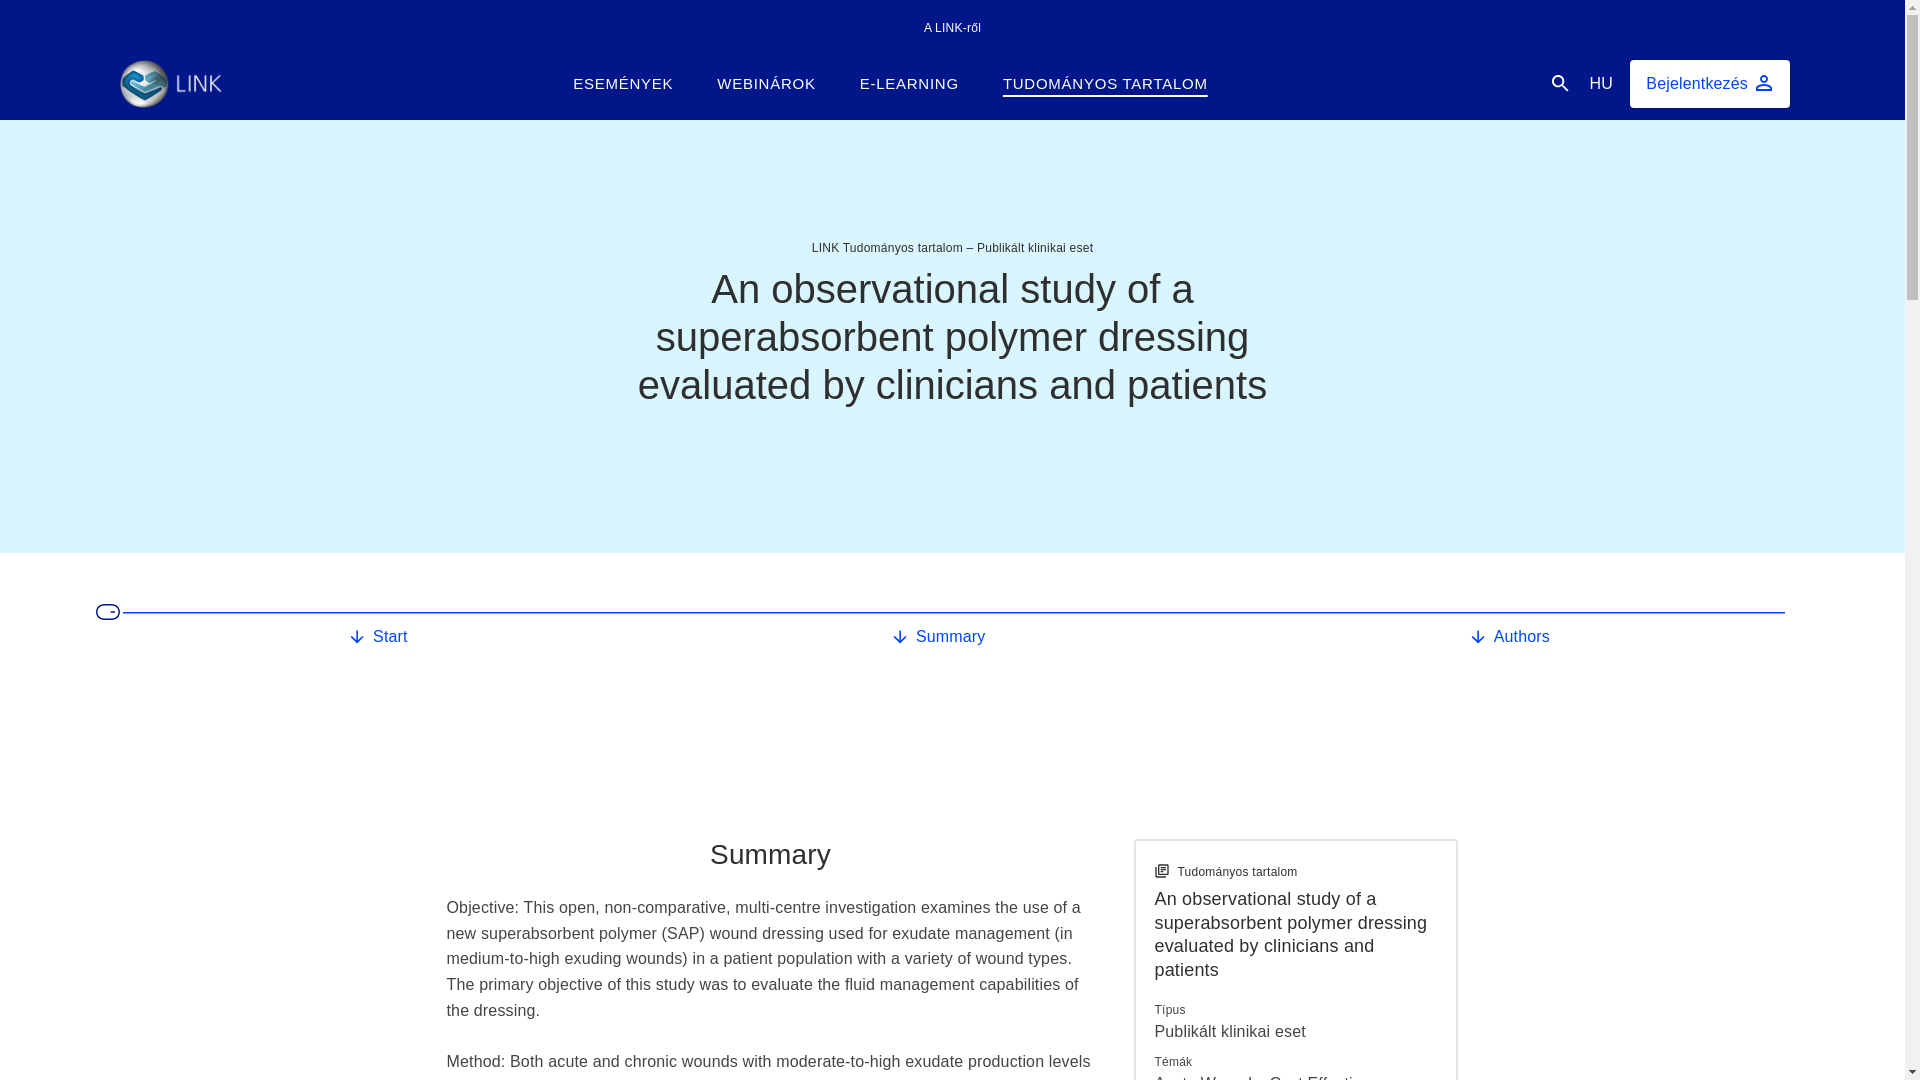  What do you see at coordinates (1512, 634) in the screenshot?
I see `Authors` at bounding box center [1512, 634].